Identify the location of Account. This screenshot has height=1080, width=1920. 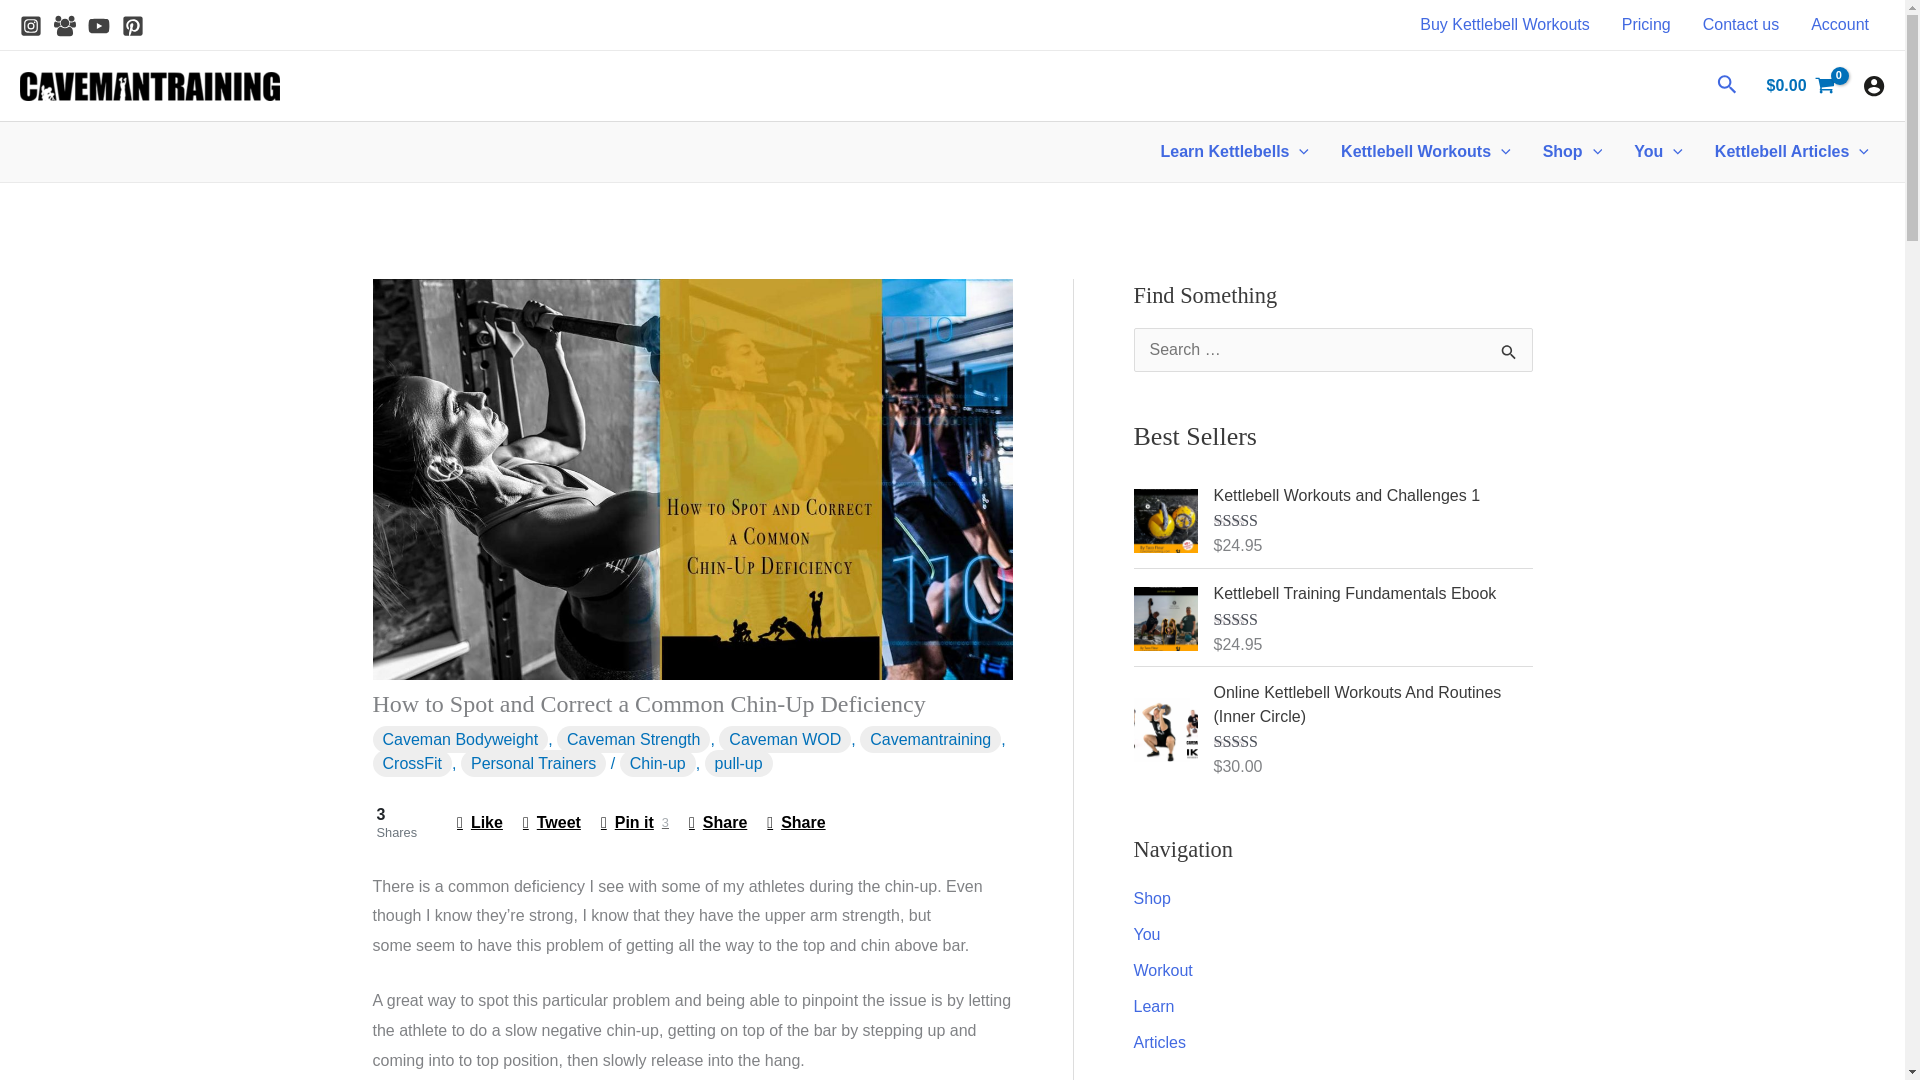
(1840, 24).